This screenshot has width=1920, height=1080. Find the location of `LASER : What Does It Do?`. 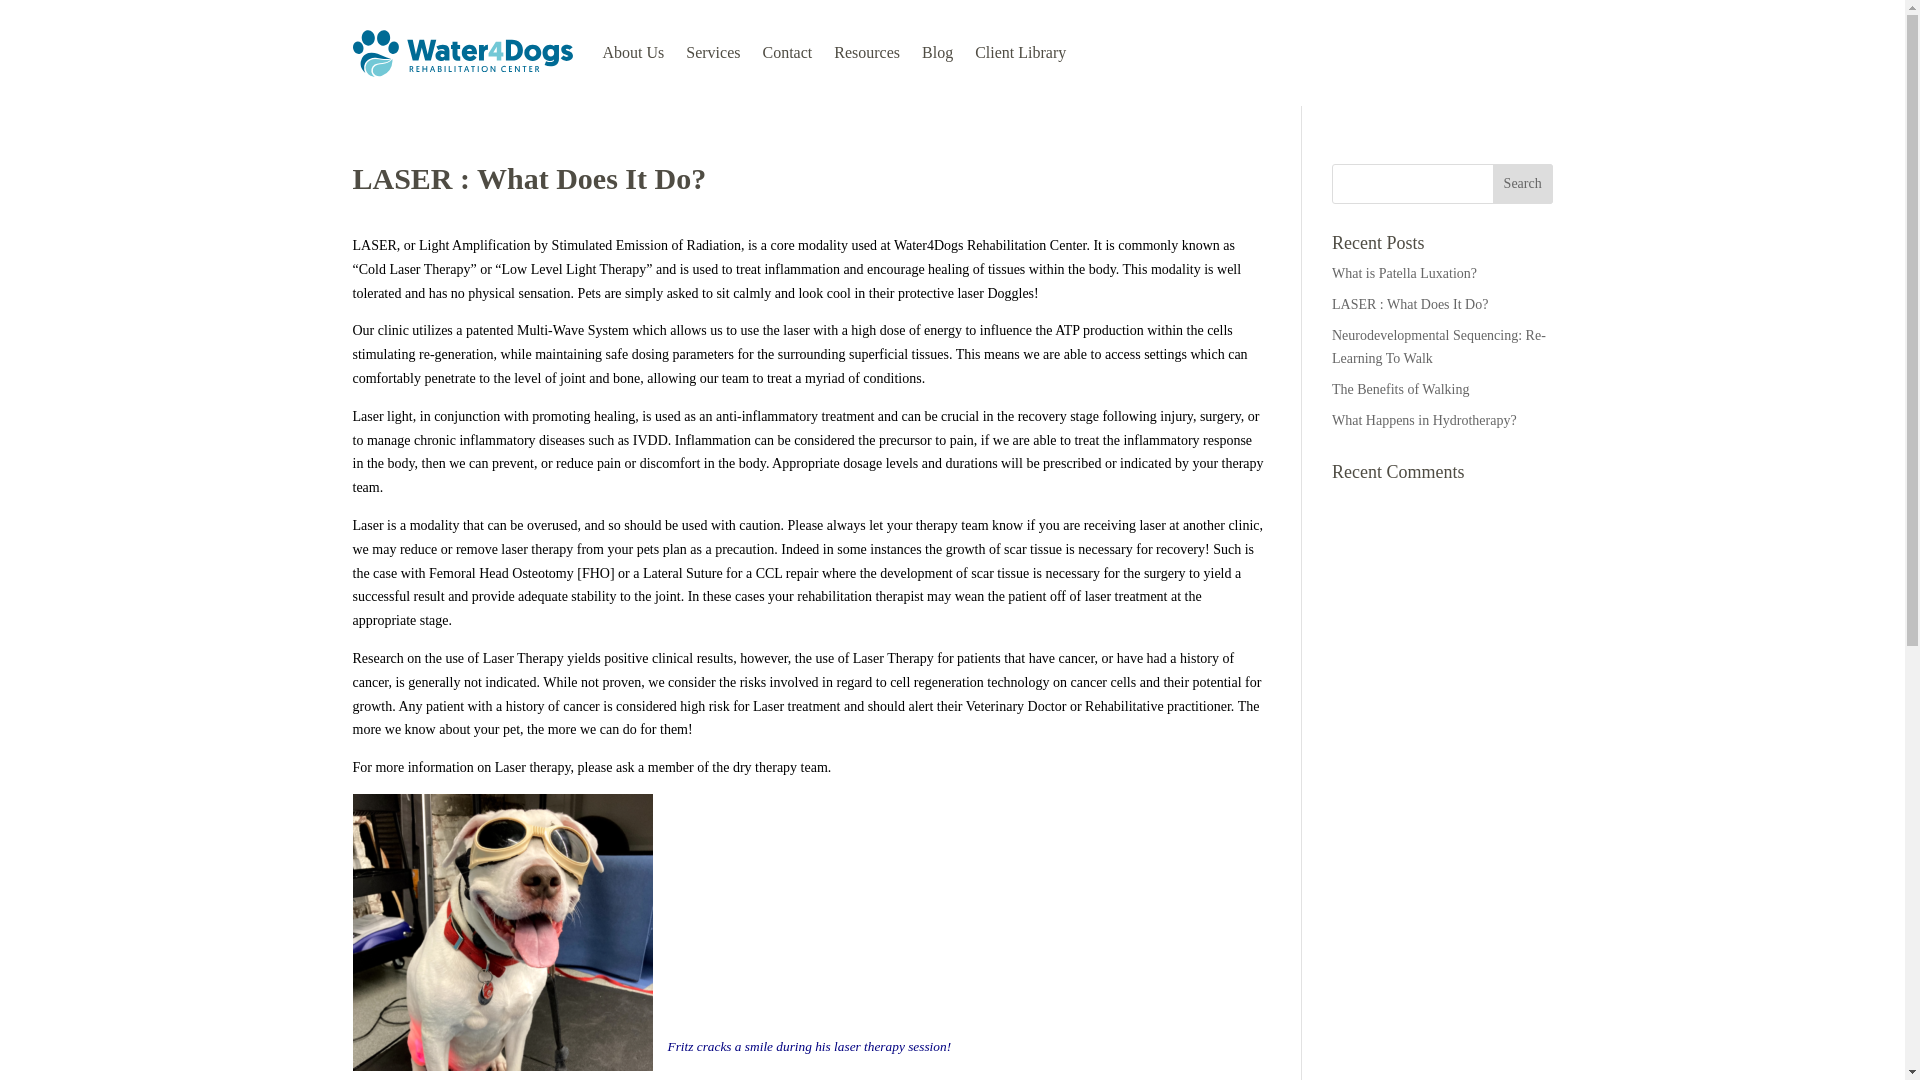

LASER : What Does It Do? is located at coordinates (1410, 304).